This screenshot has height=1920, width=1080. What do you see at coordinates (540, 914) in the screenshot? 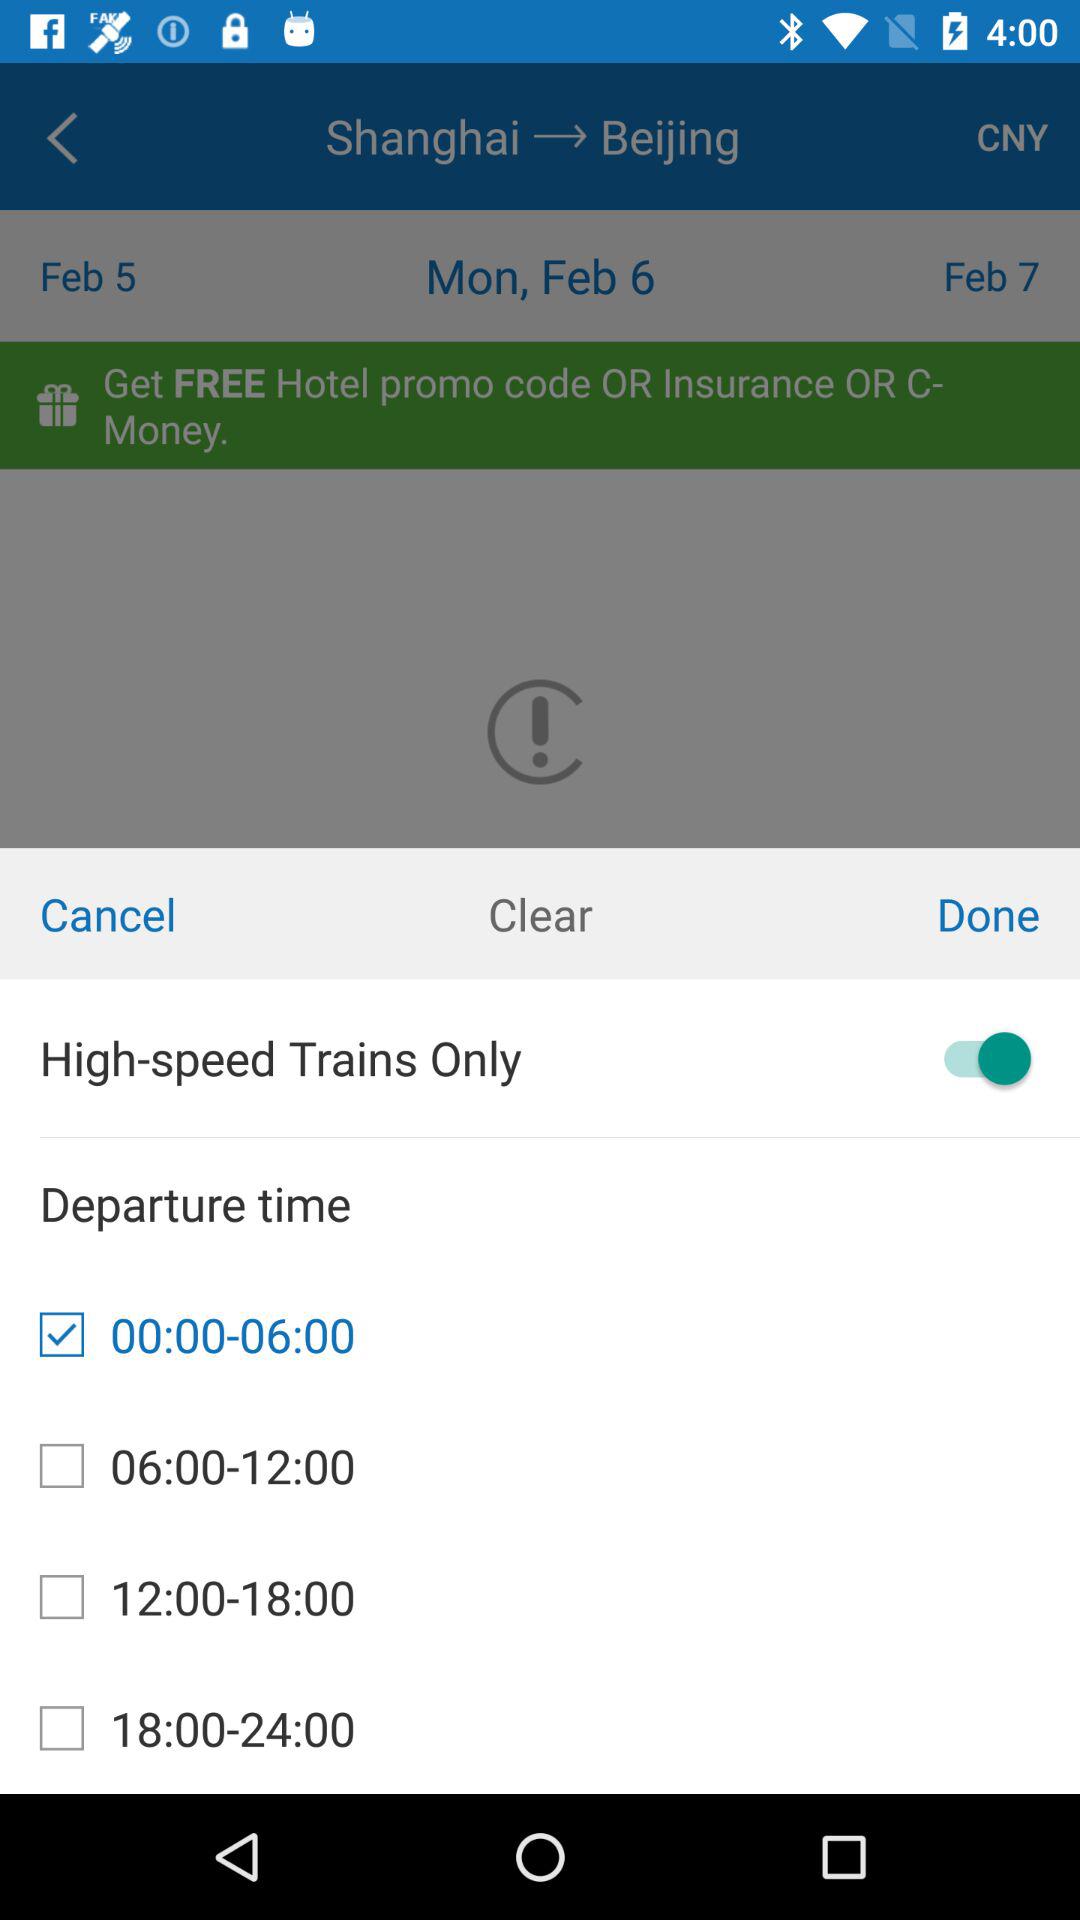
I see `choose icon to the right of the cancel item` at bounding box center [540, 914].